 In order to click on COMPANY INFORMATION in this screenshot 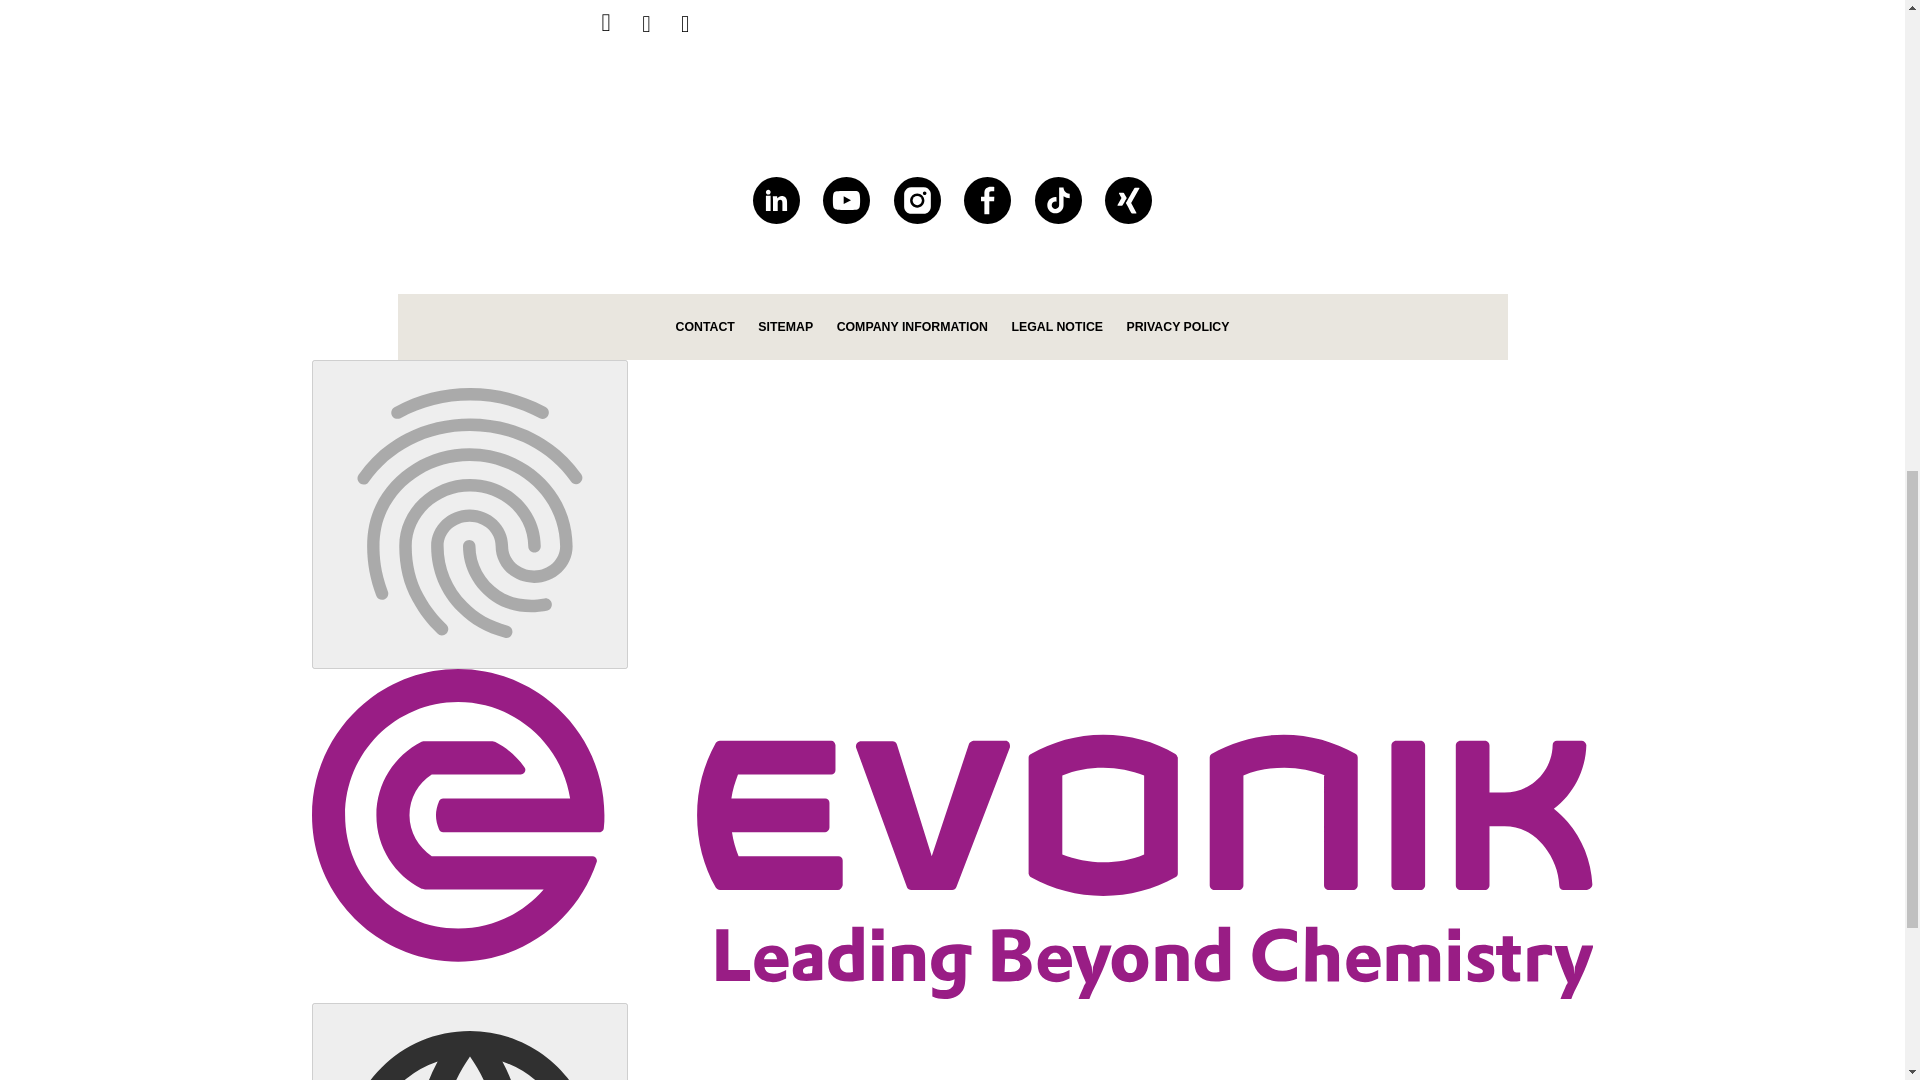, I will do `click(912, 326)`.